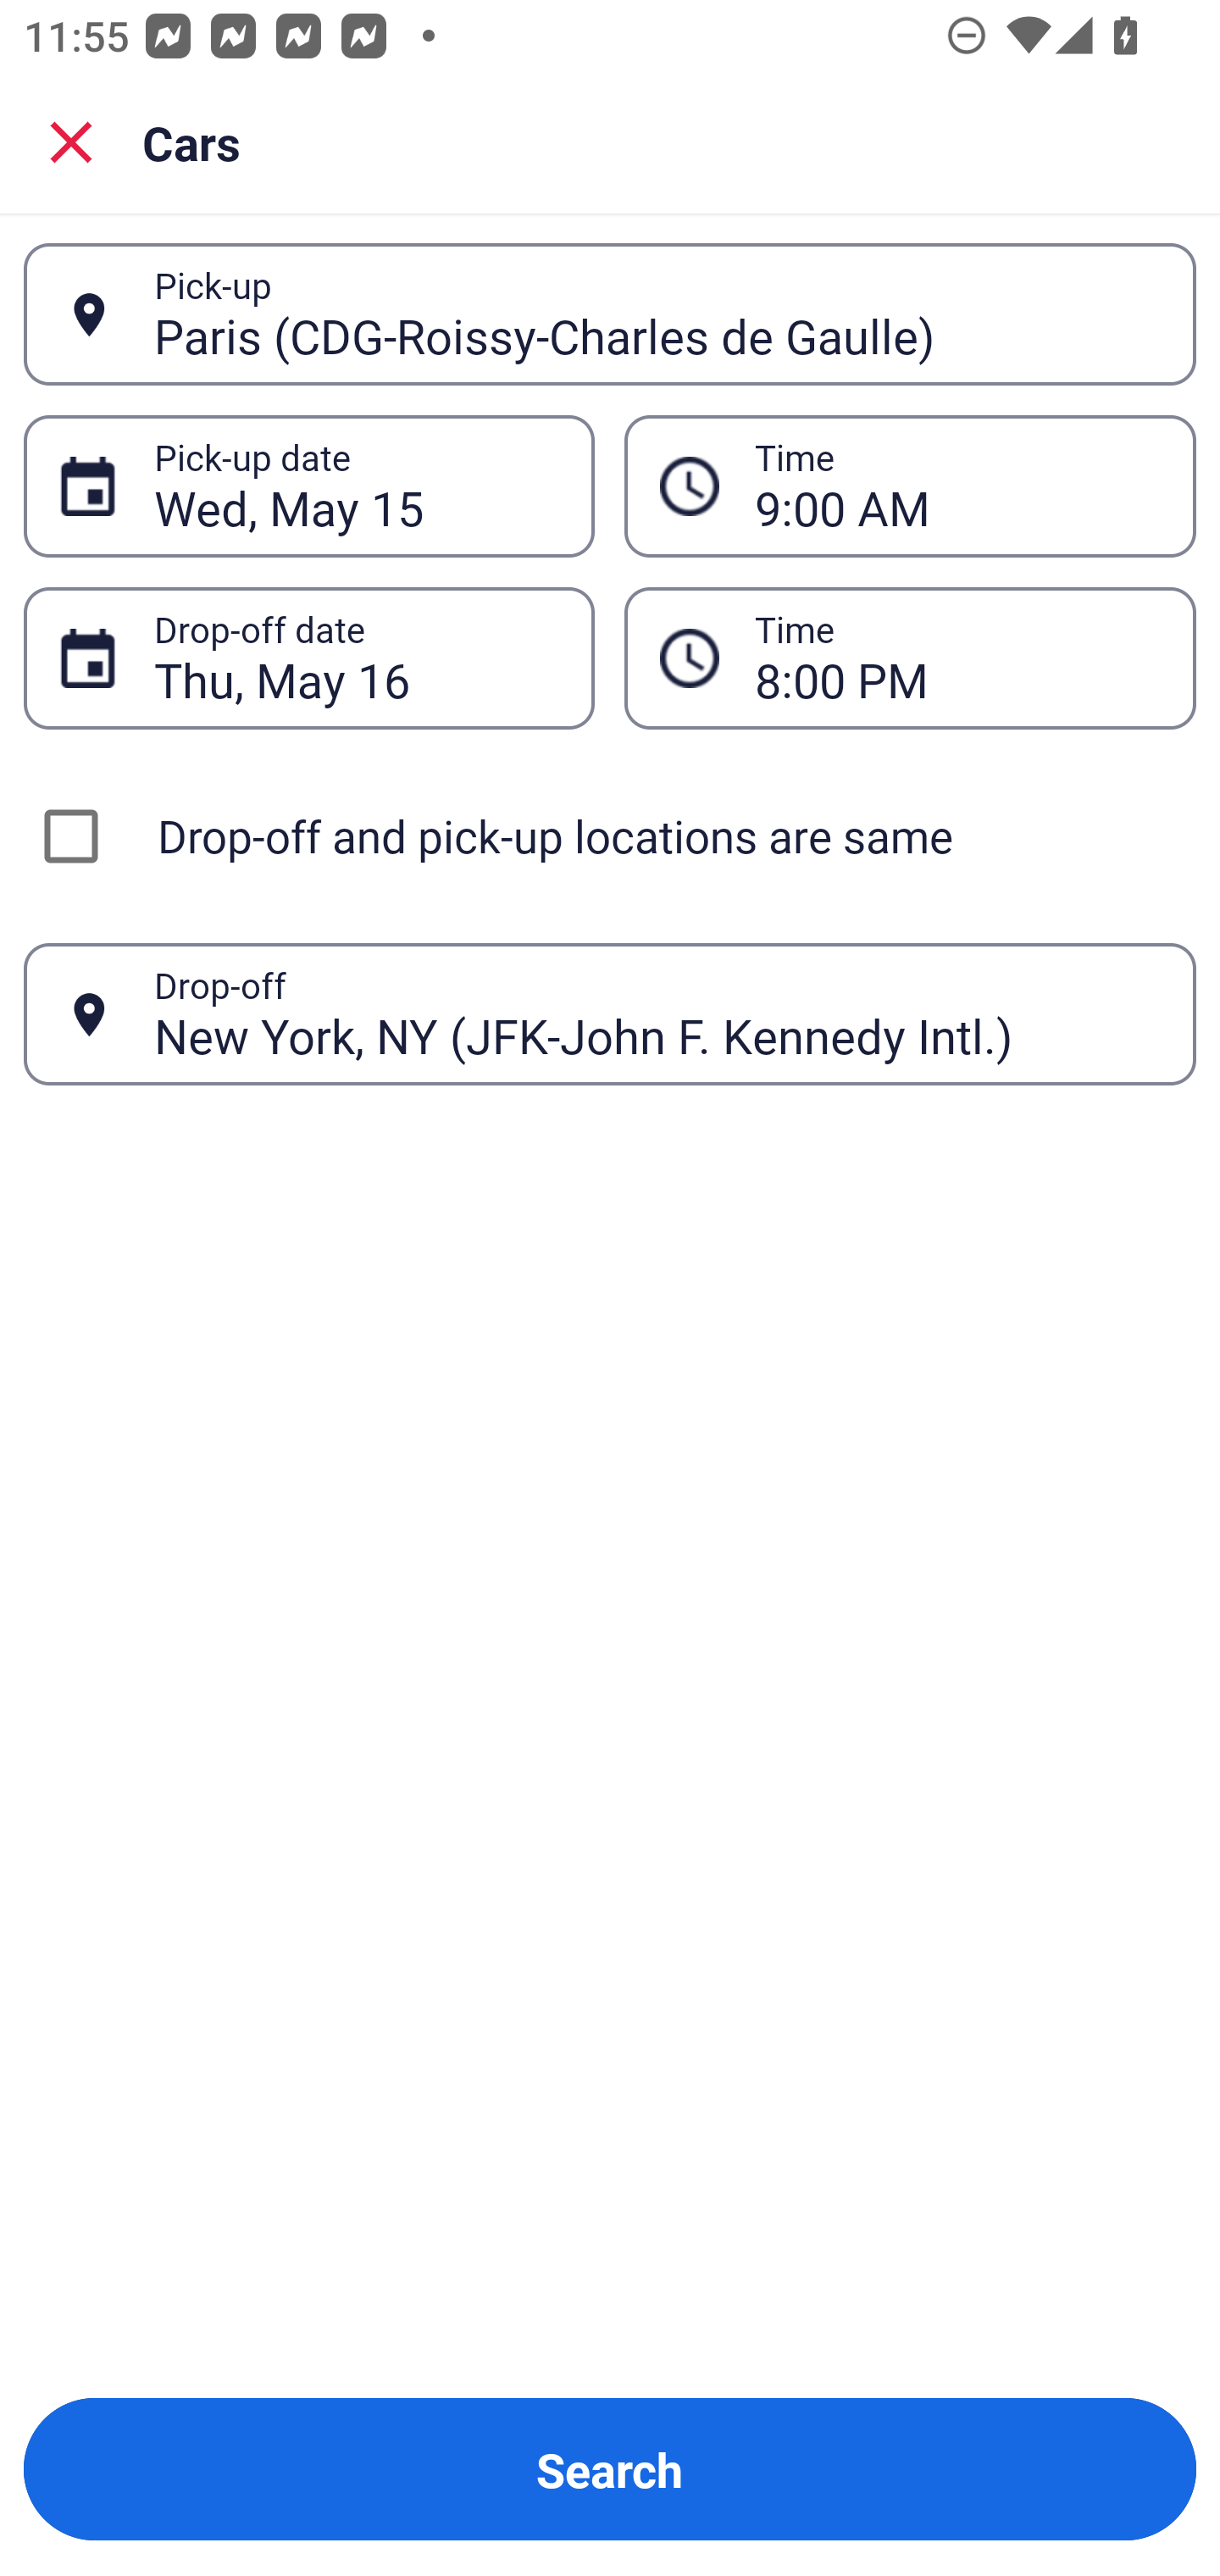 The image size is (1220, 2576). What do you see at coordinates (308, 485) in the screenshot?
I see `Wed, May 15 Pick-up date` at bounding box center [308, 485].